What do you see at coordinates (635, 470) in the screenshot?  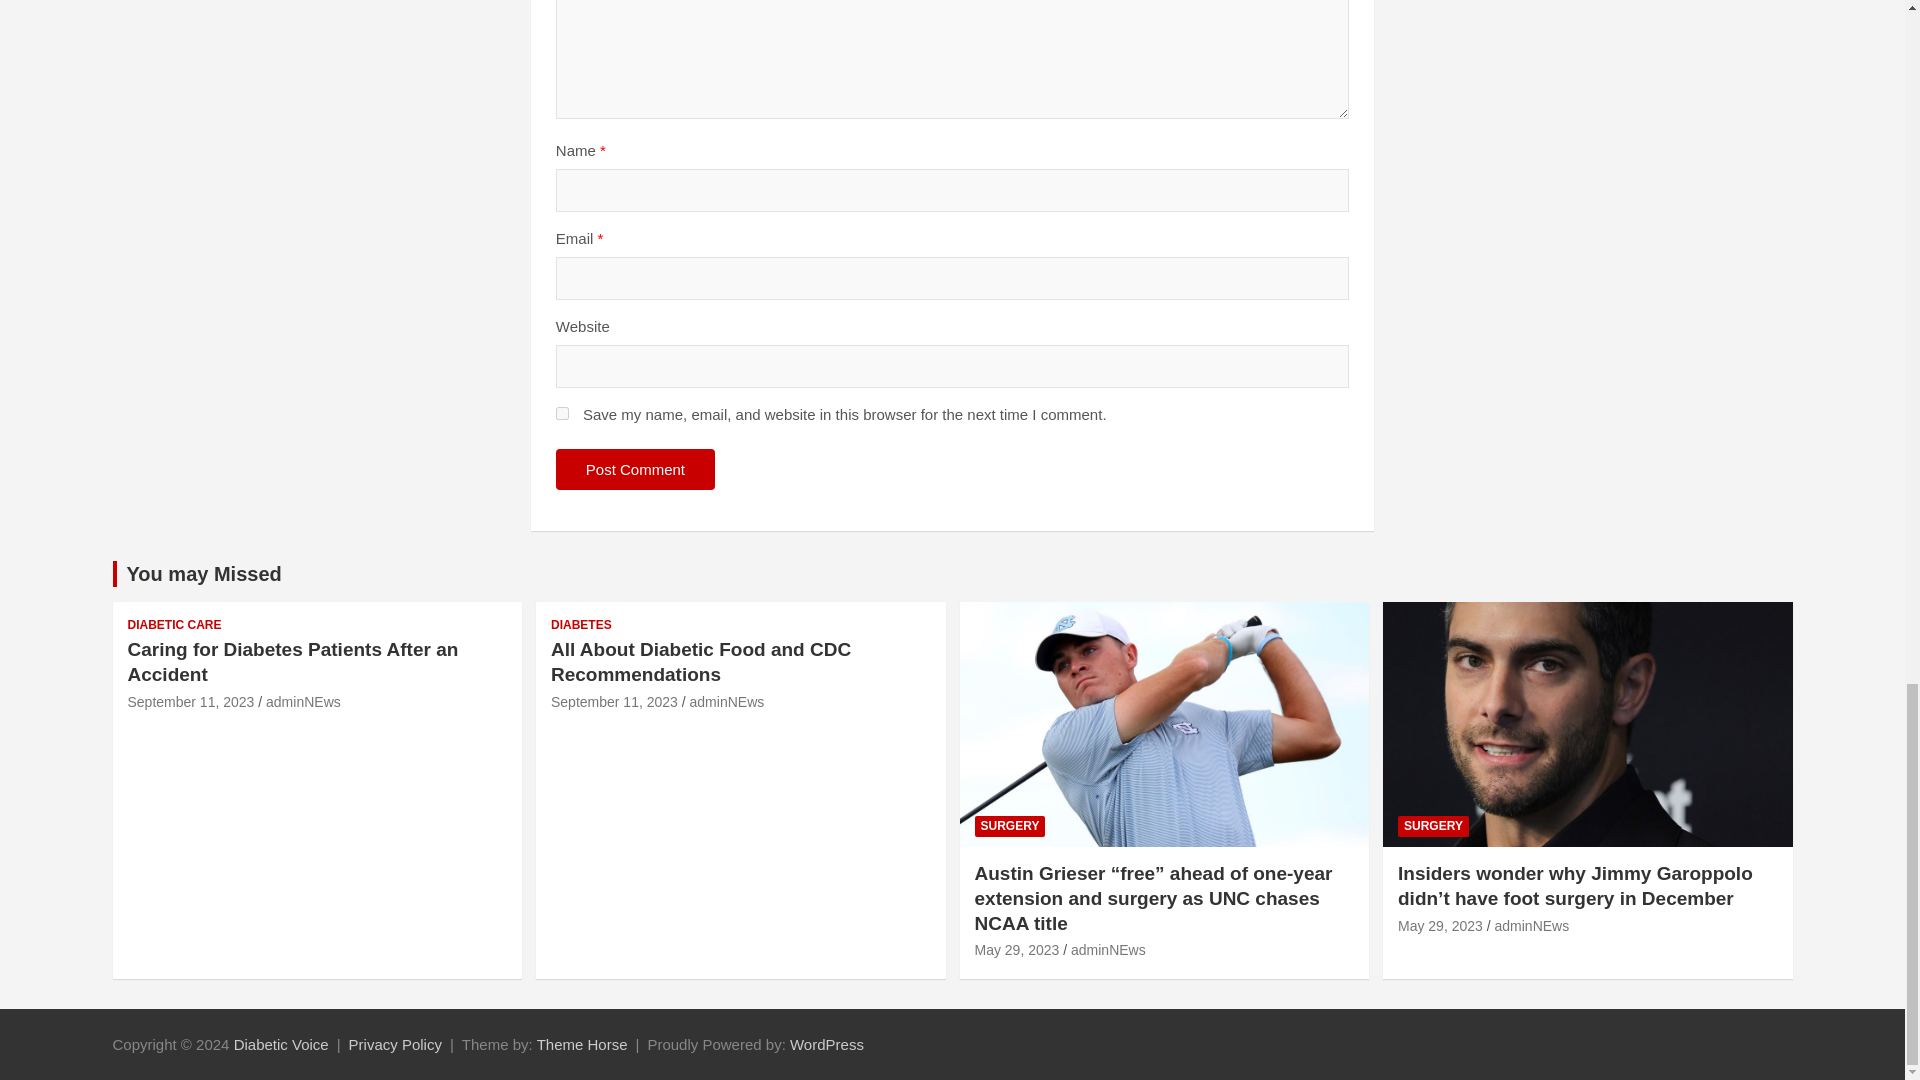 I see `Post Comment` at bounding box center [635, 470].